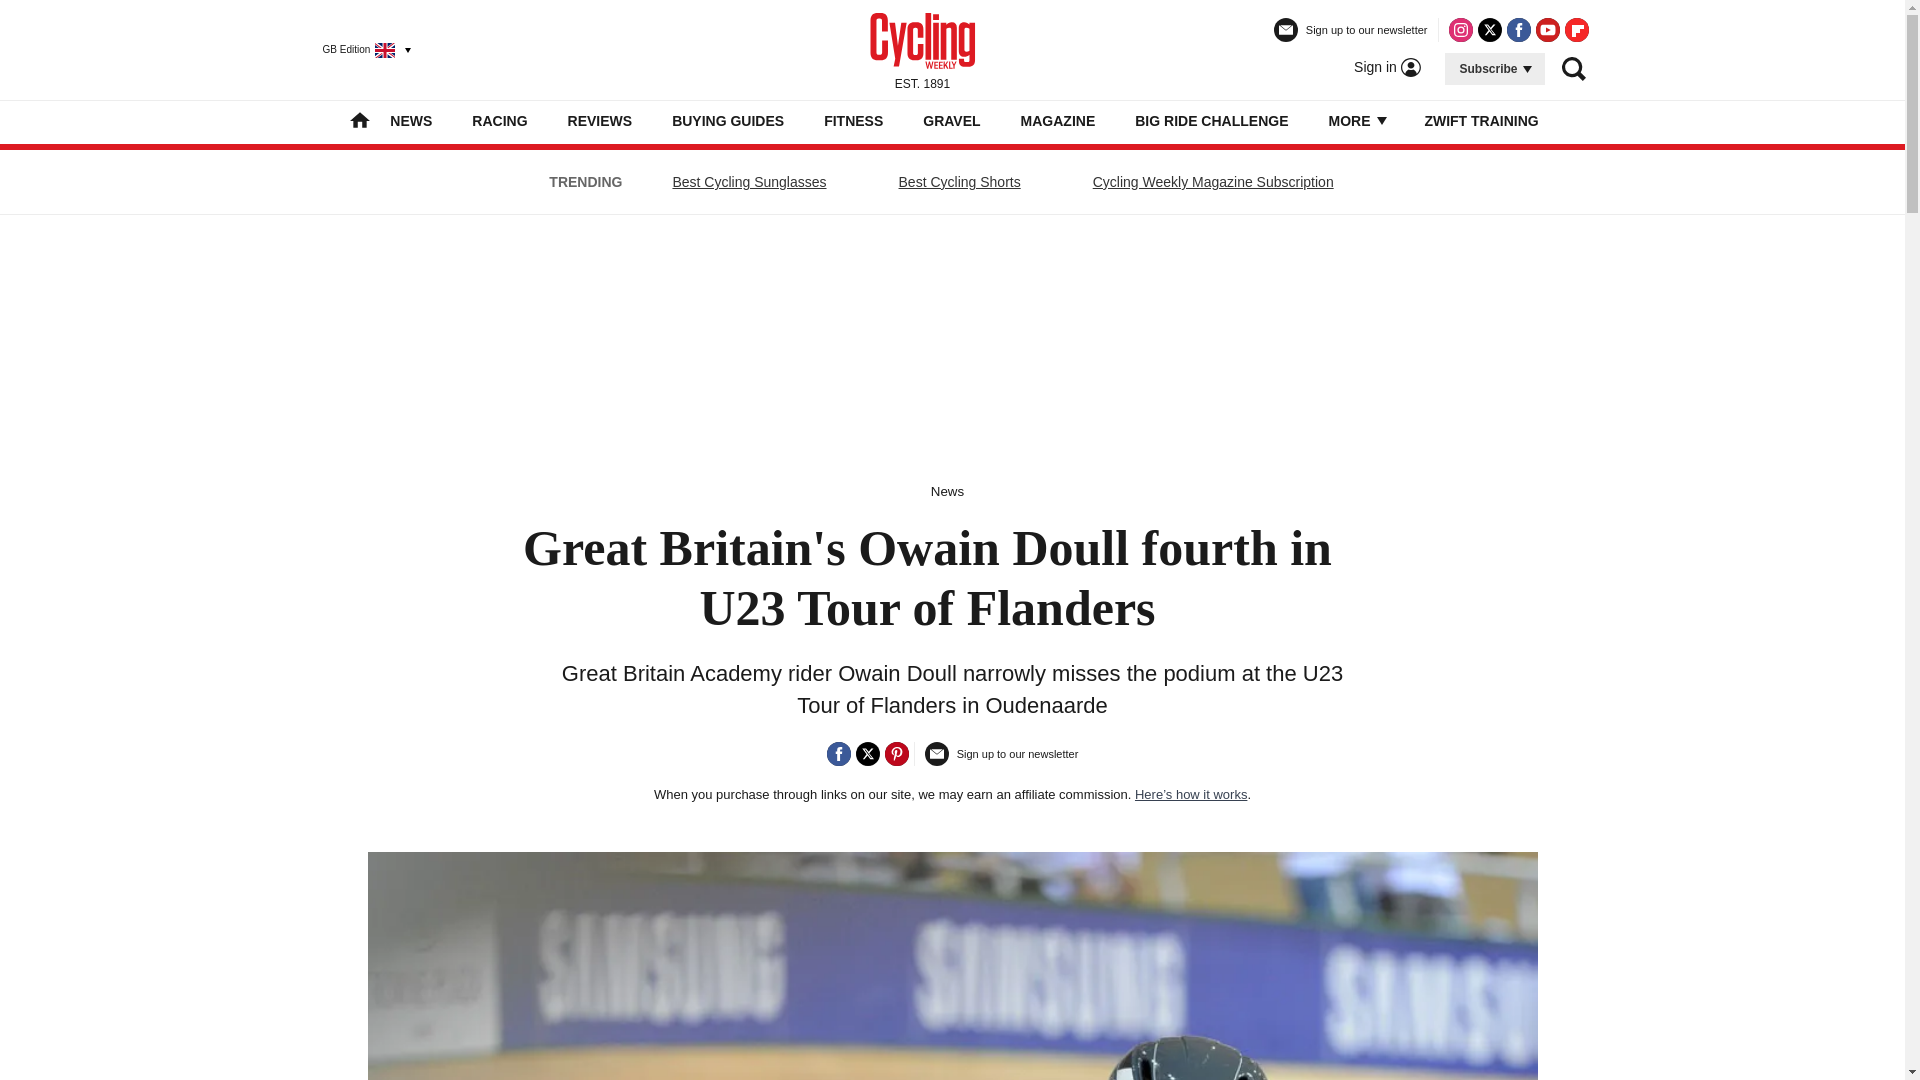  What do you see at coordinates (960, 182) in the screenshot?
I see `Best Cycling Shorts` at bounding box center [960, 182].